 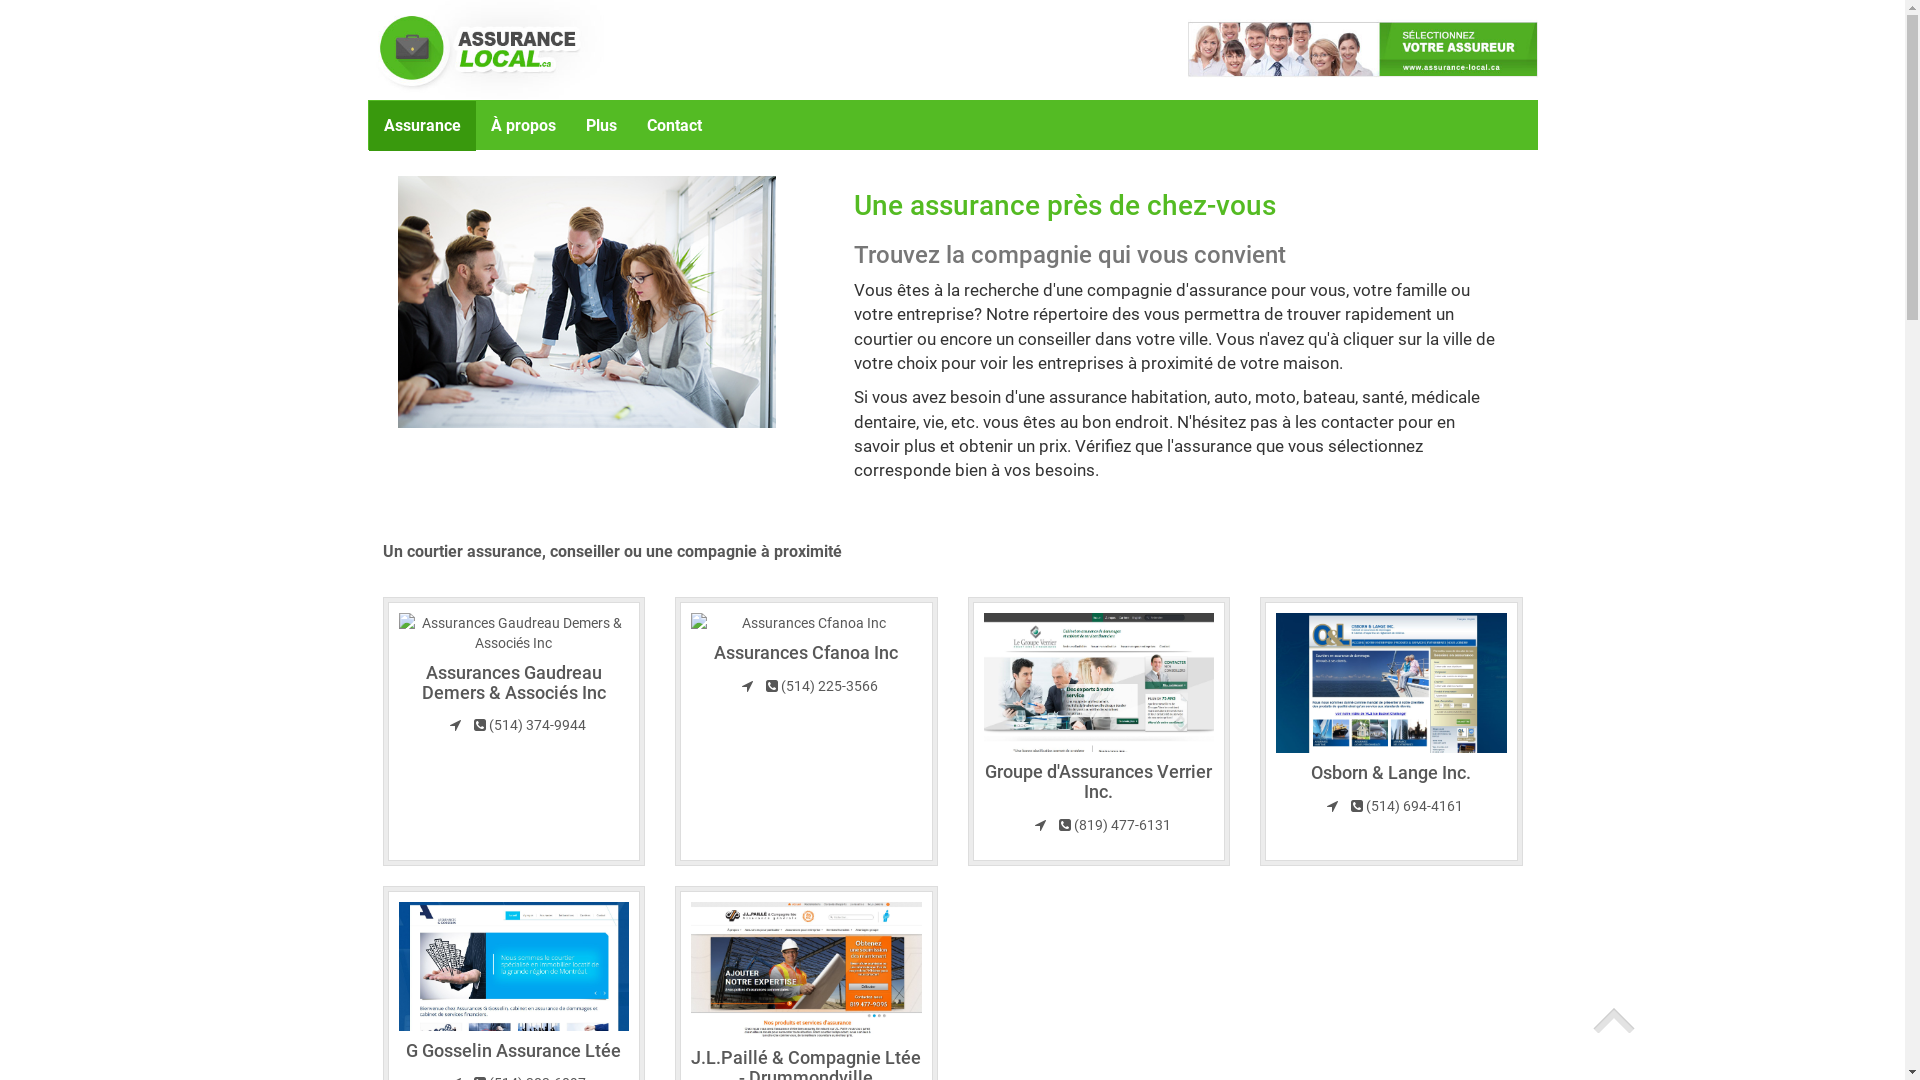 What do you see at coordinates (600, 126) in the screenshot?
I see `Plus` at bounding box center [600, 126].